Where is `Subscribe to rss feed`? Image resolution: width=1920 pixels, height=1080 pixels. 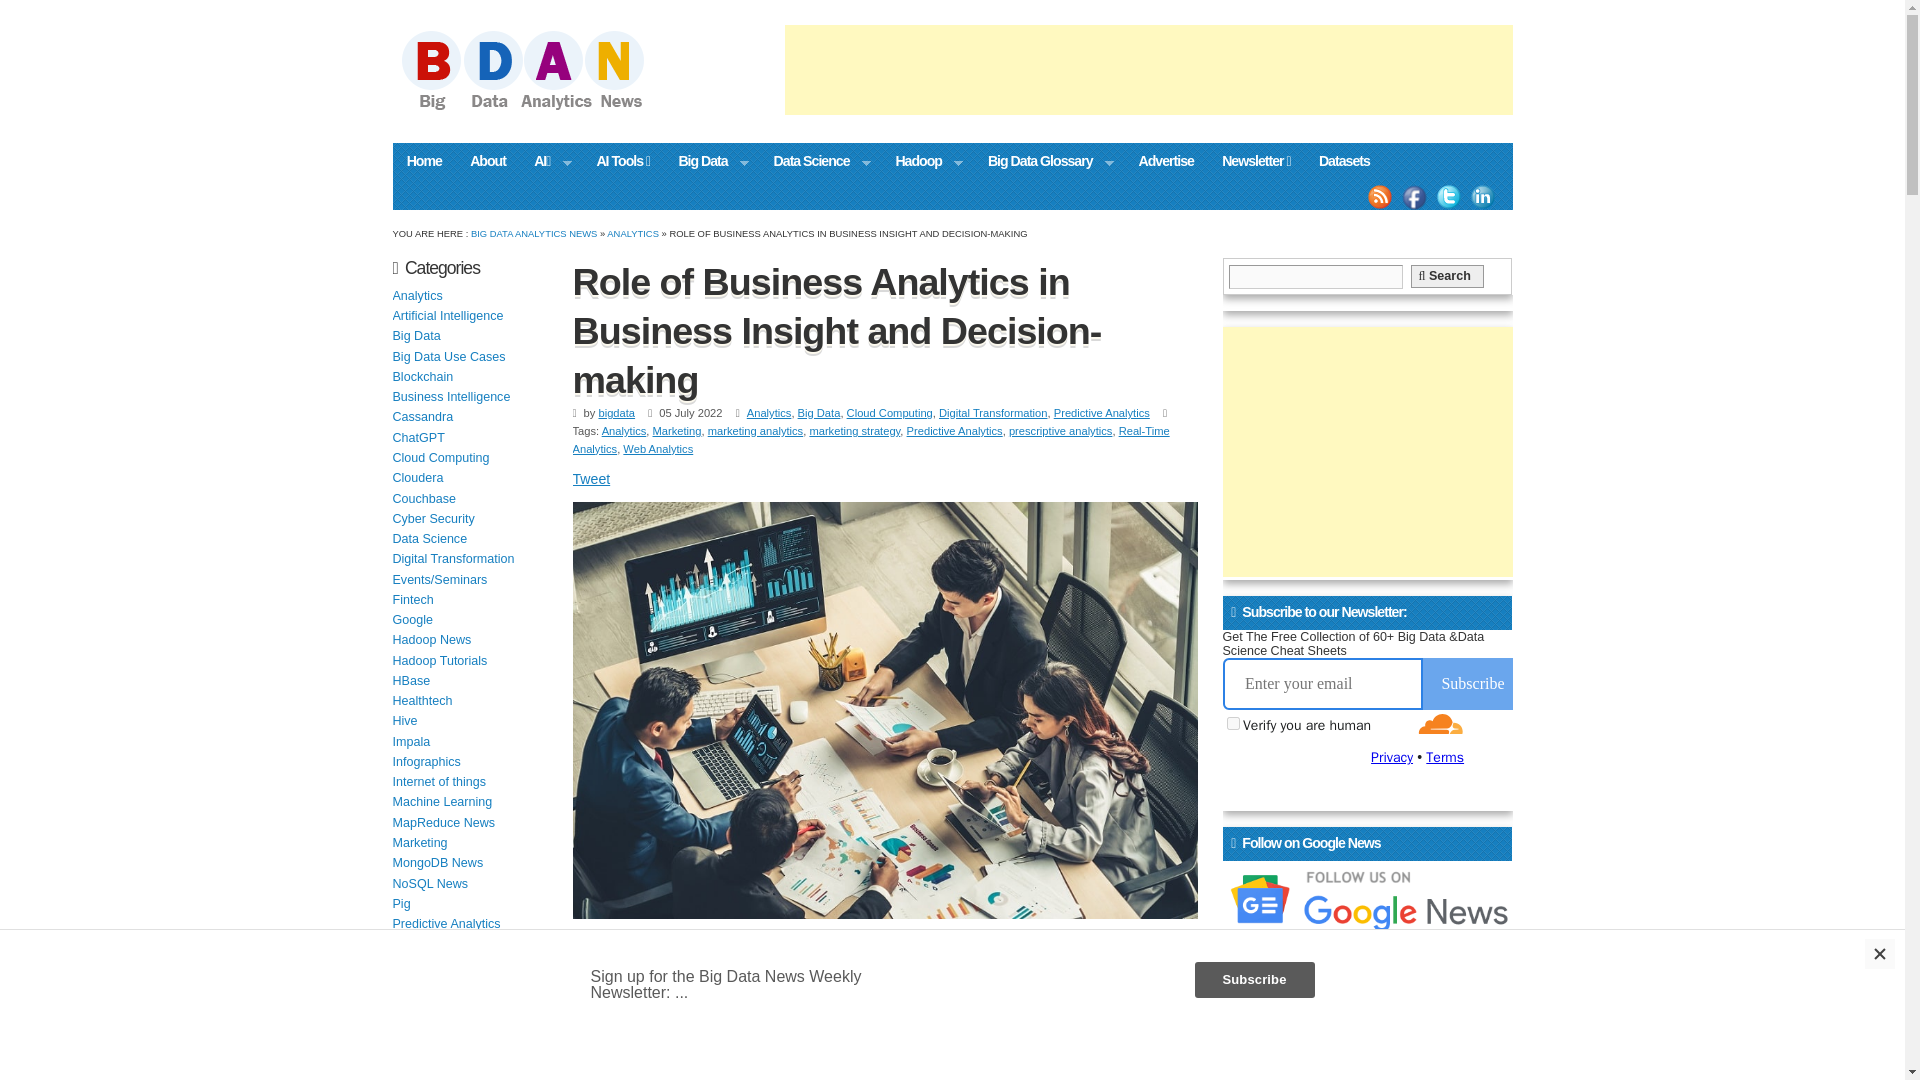
Subscribe to rss feed is located at coordinates (1380, 196).